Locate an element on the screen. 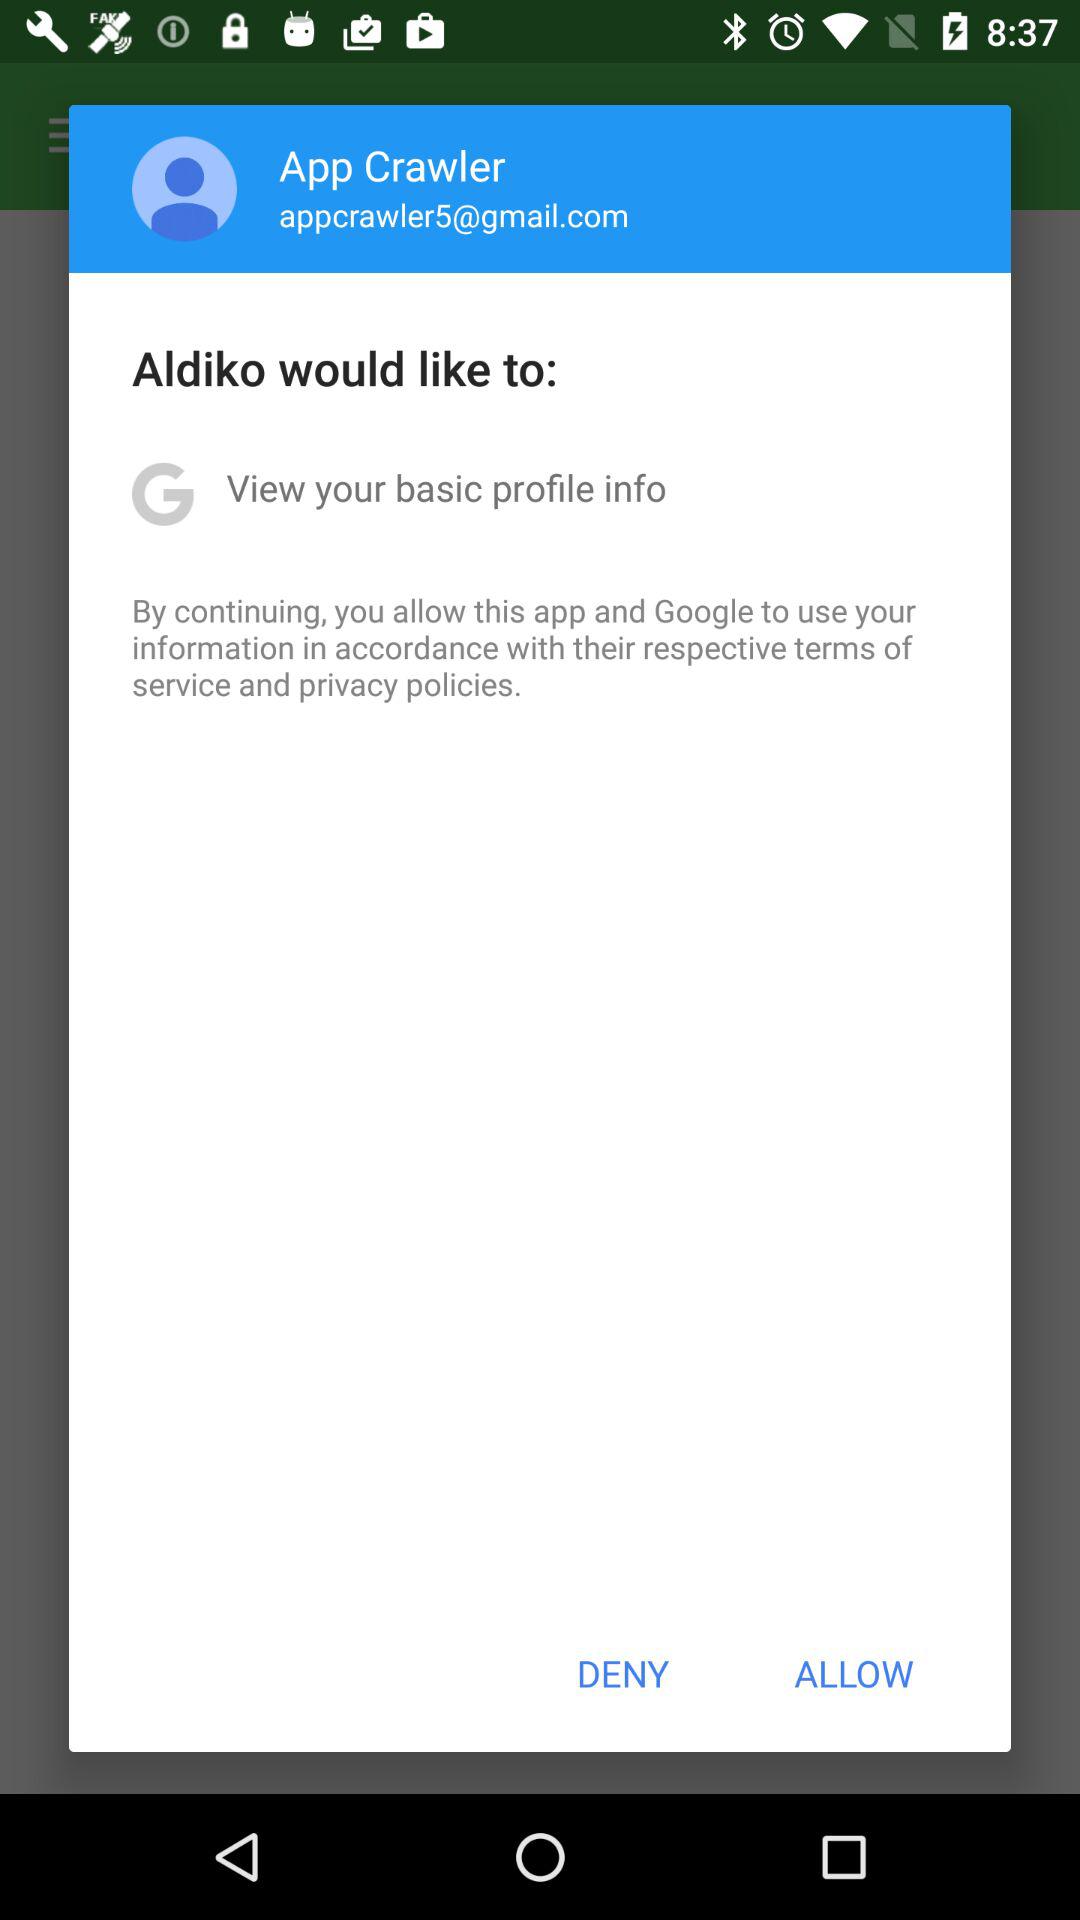 The height and width of the screenshot is (1920, 1080). jump to app crawler item is located at coordinates (392, 164).